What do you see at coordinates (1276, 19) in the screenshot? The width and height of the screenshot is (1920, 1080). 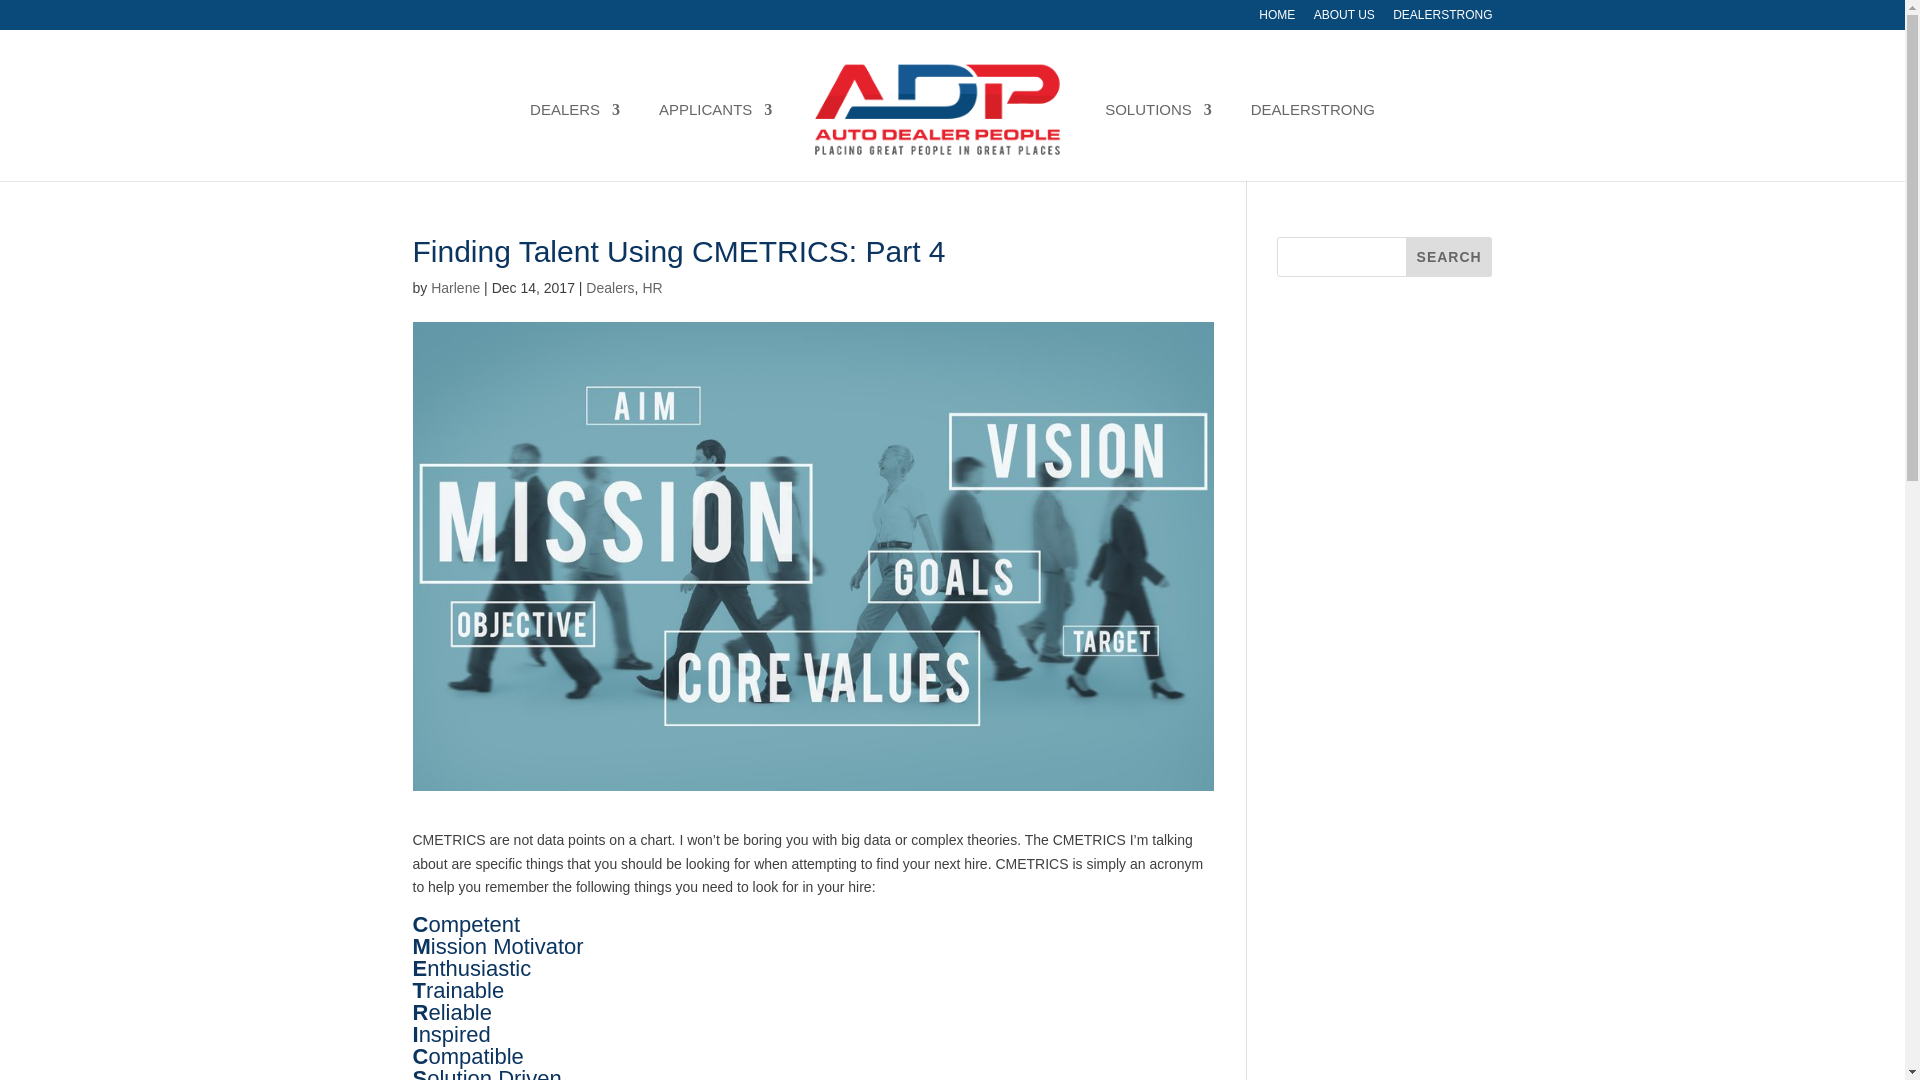 I see `HOME` at bounding box center [1276, 19].